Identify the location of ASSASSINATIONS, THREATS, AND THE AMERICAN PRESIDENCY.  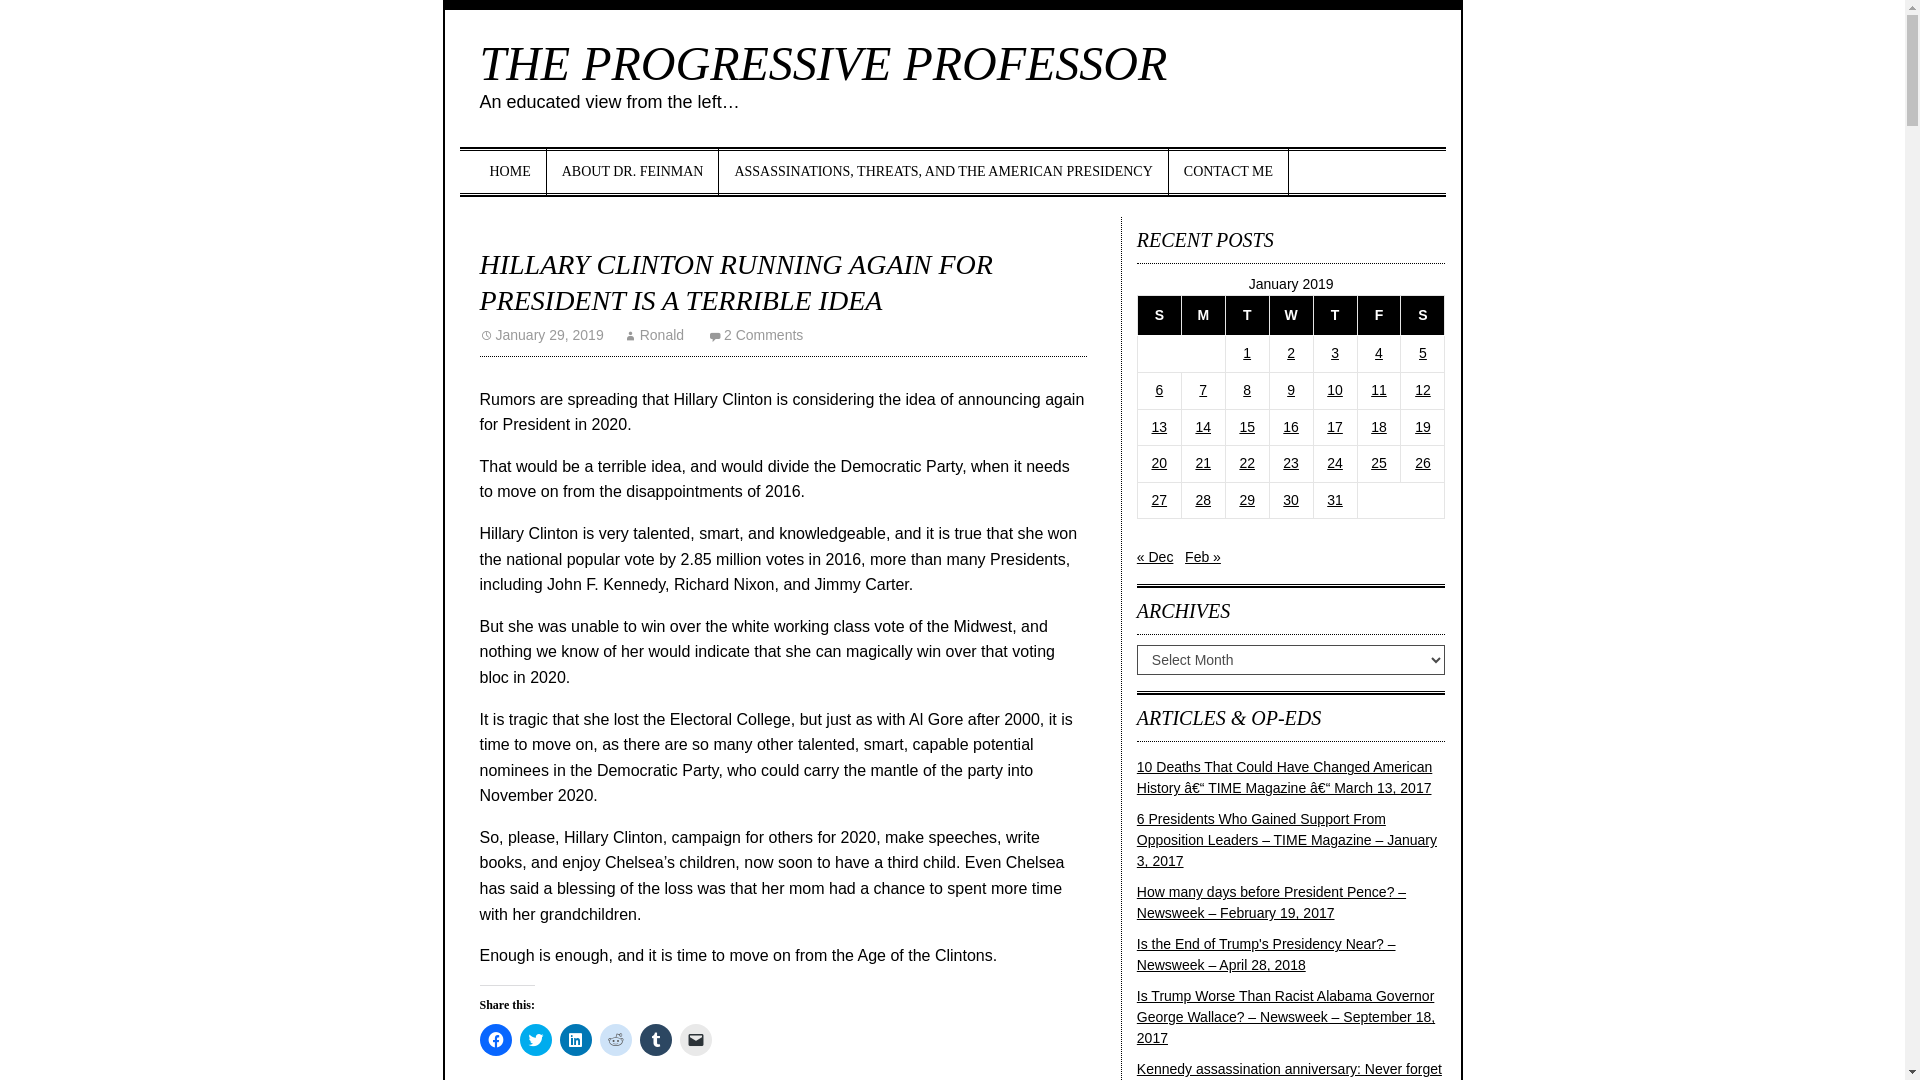
(942, 171).